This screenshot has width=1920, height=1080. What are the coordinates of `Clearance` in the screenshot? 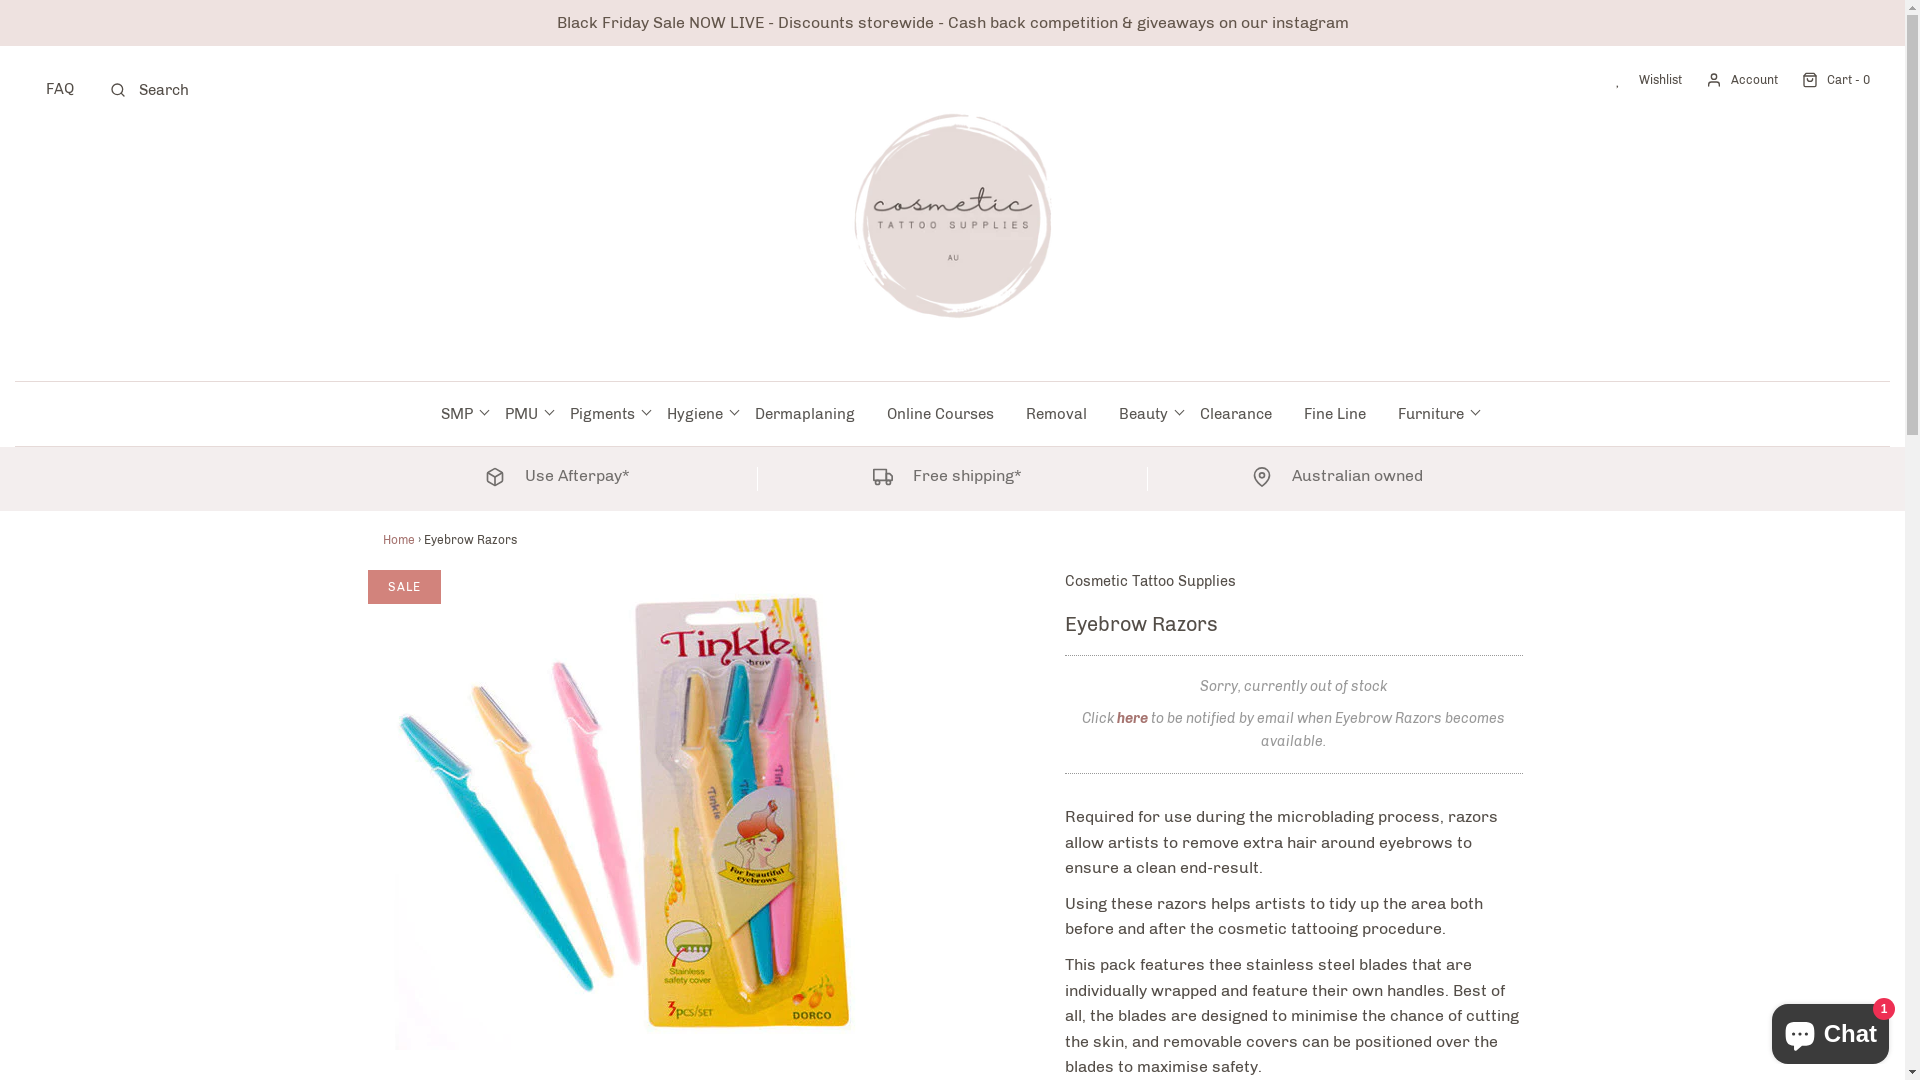 It's located at (1236, 414).